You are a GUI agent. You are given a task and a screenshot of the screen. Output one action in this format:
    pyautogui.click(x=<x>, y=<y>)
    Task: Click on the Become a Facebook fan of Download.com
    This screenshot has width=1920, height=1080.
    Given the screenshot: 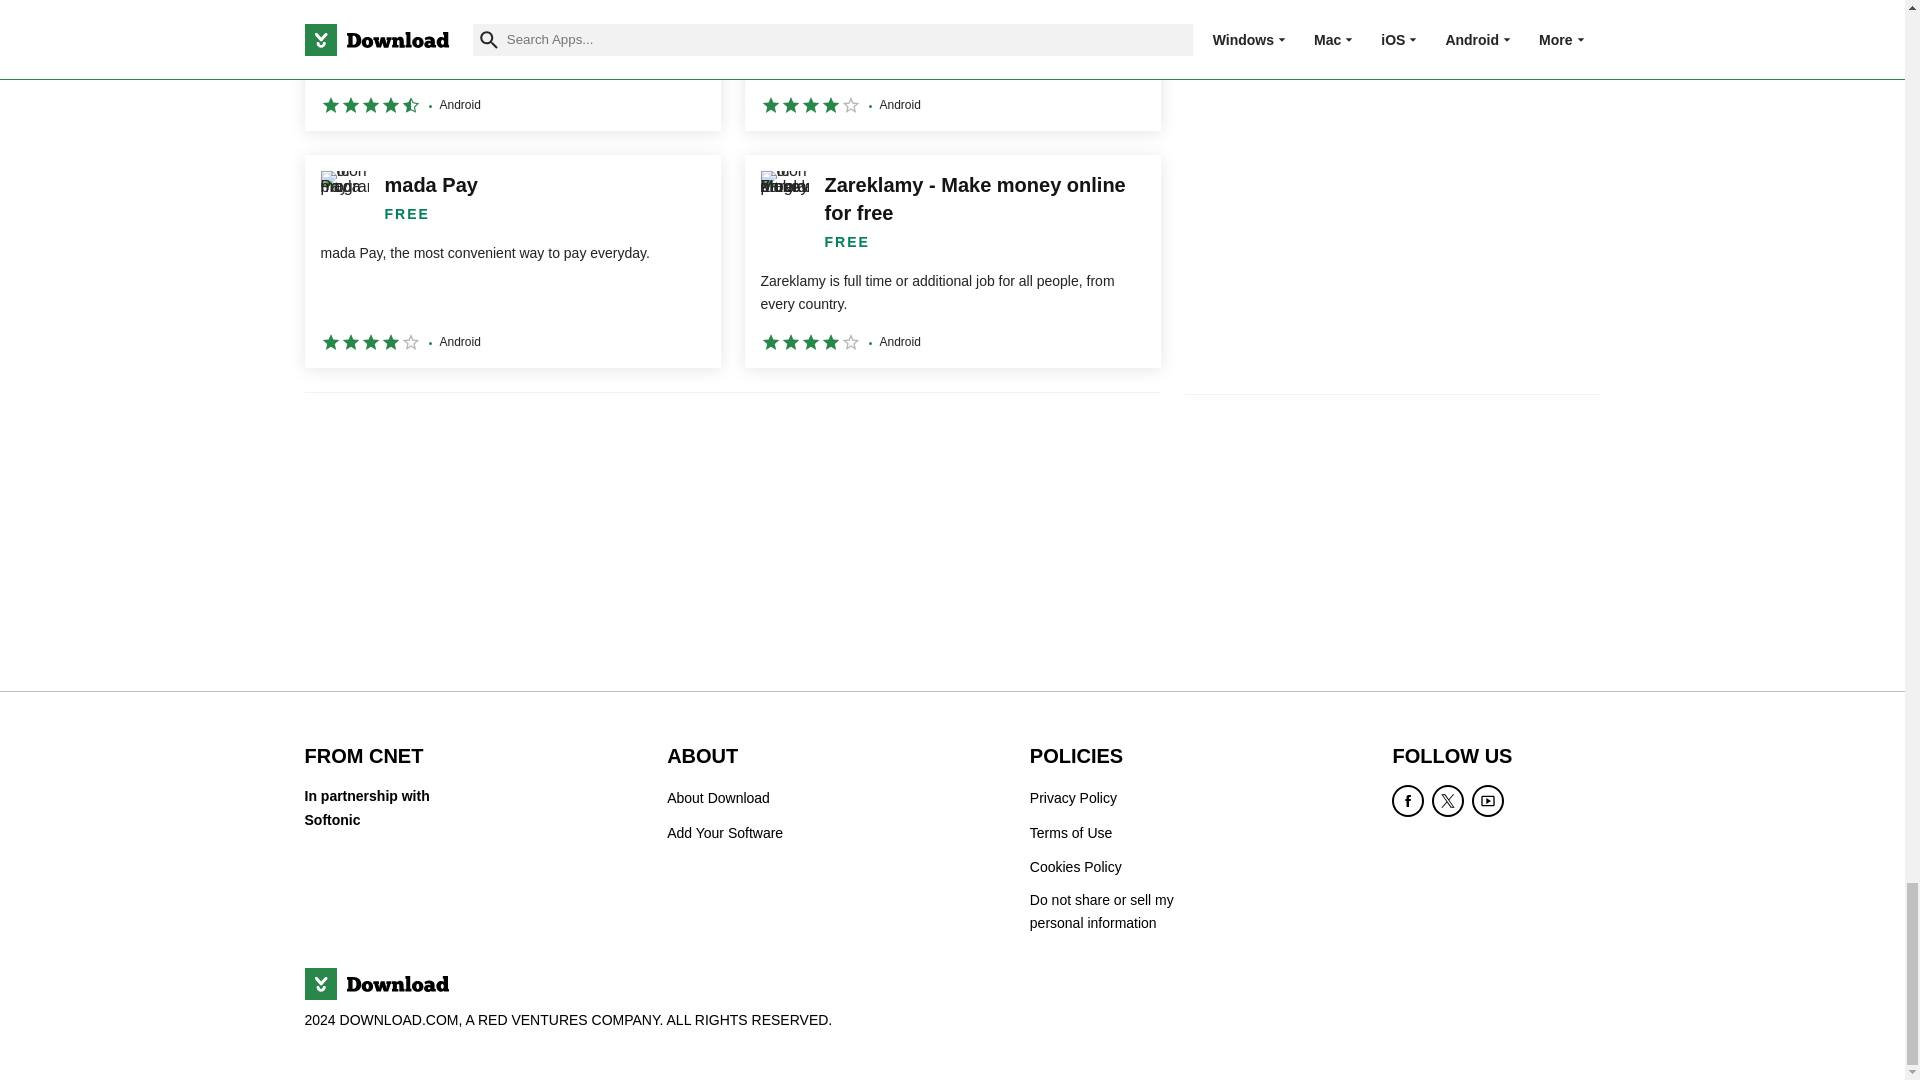 What is the action you would take?
    pyautogui.click(x=1408, y=800)
    